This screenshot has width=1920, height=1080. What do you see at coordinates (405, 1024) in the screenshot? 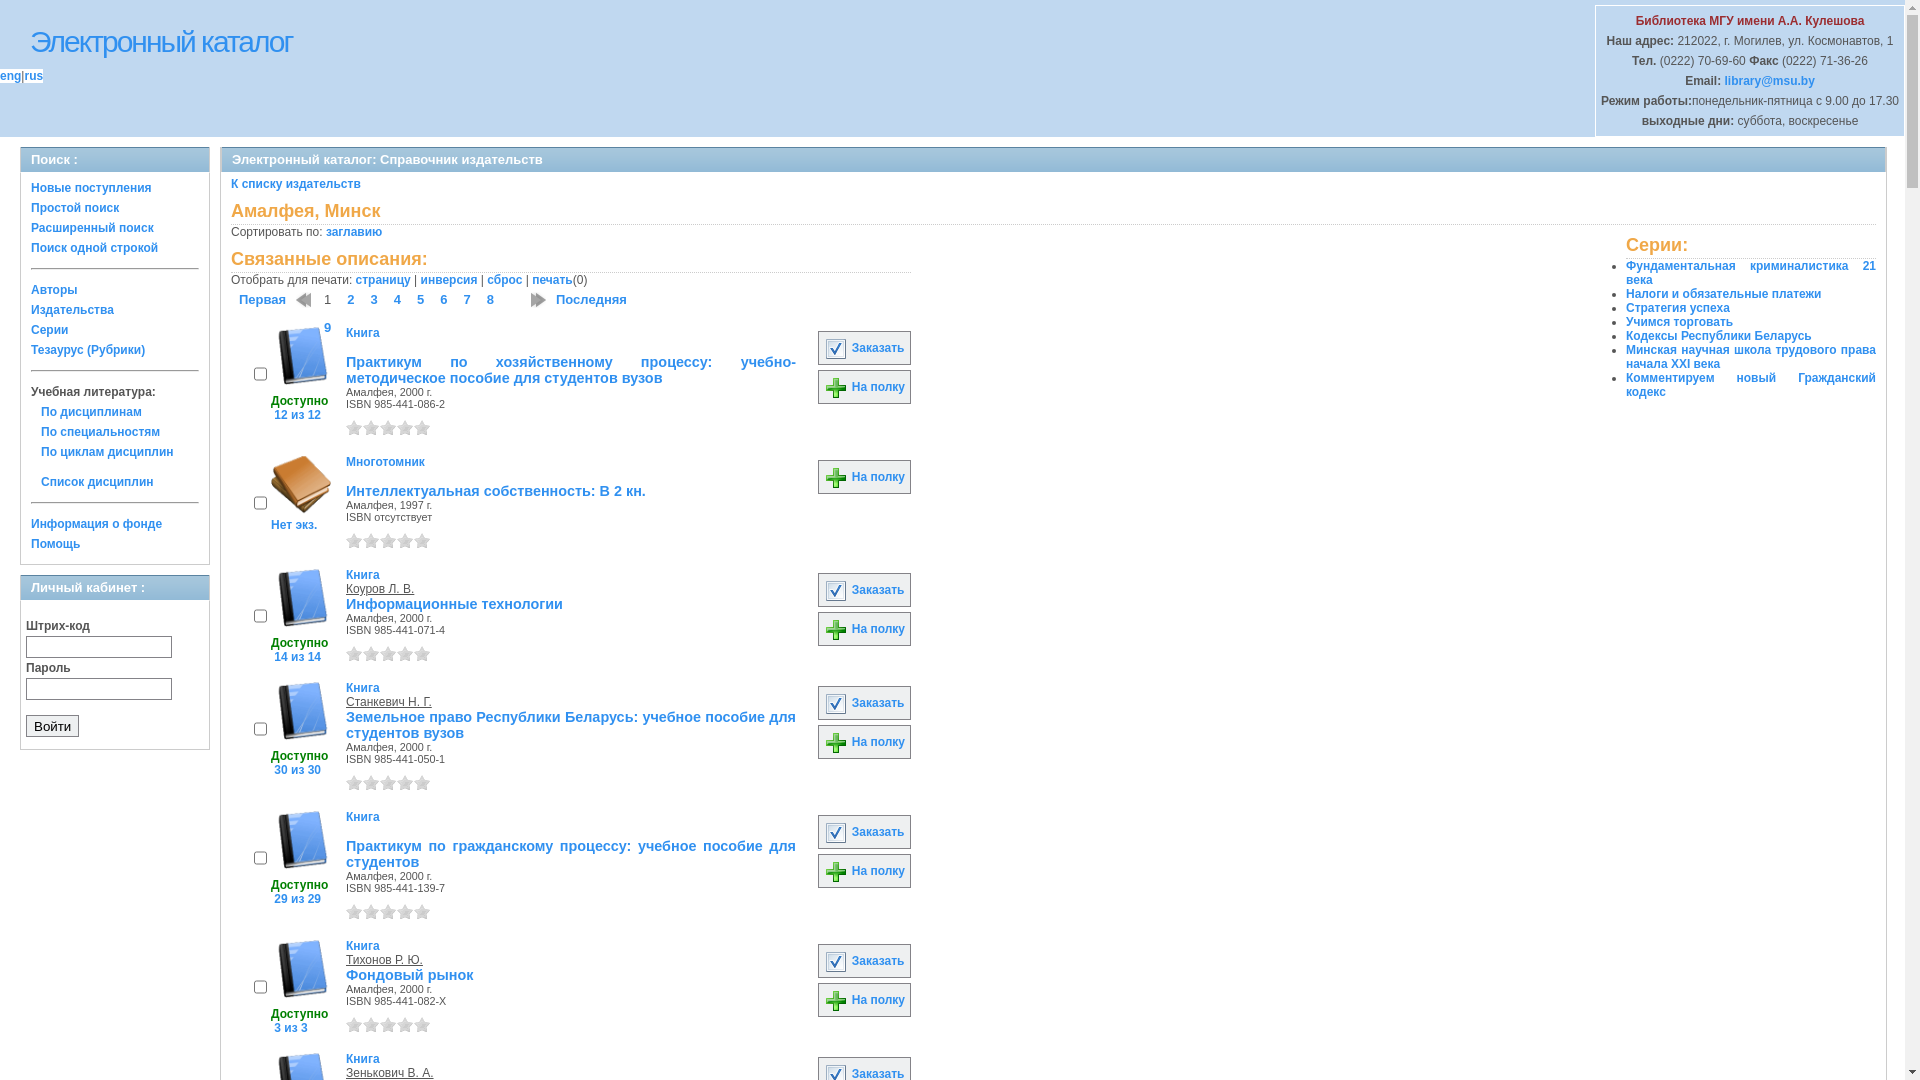
I see `4` at bounding box center [405, 1024].